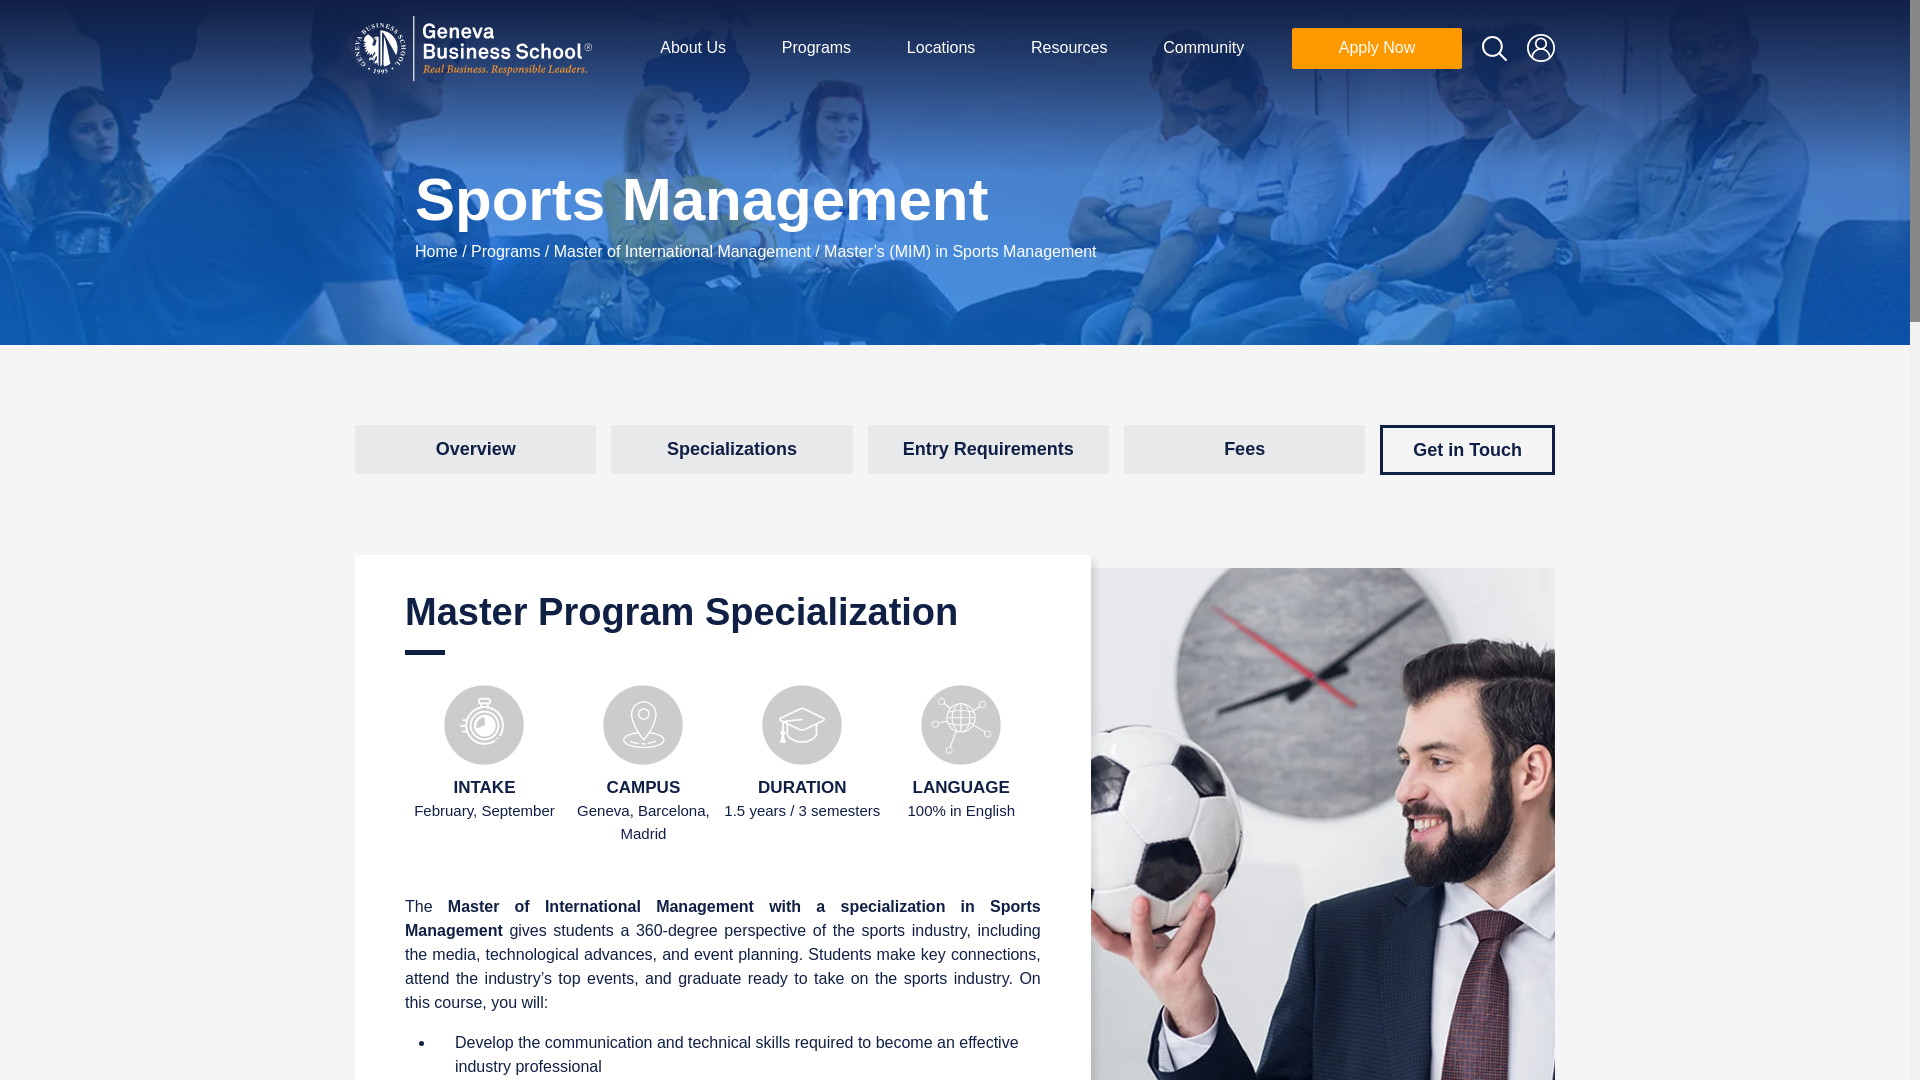  Describe the element at coordinates (692, 48) in the screenshot. I see `About Us` at that location.